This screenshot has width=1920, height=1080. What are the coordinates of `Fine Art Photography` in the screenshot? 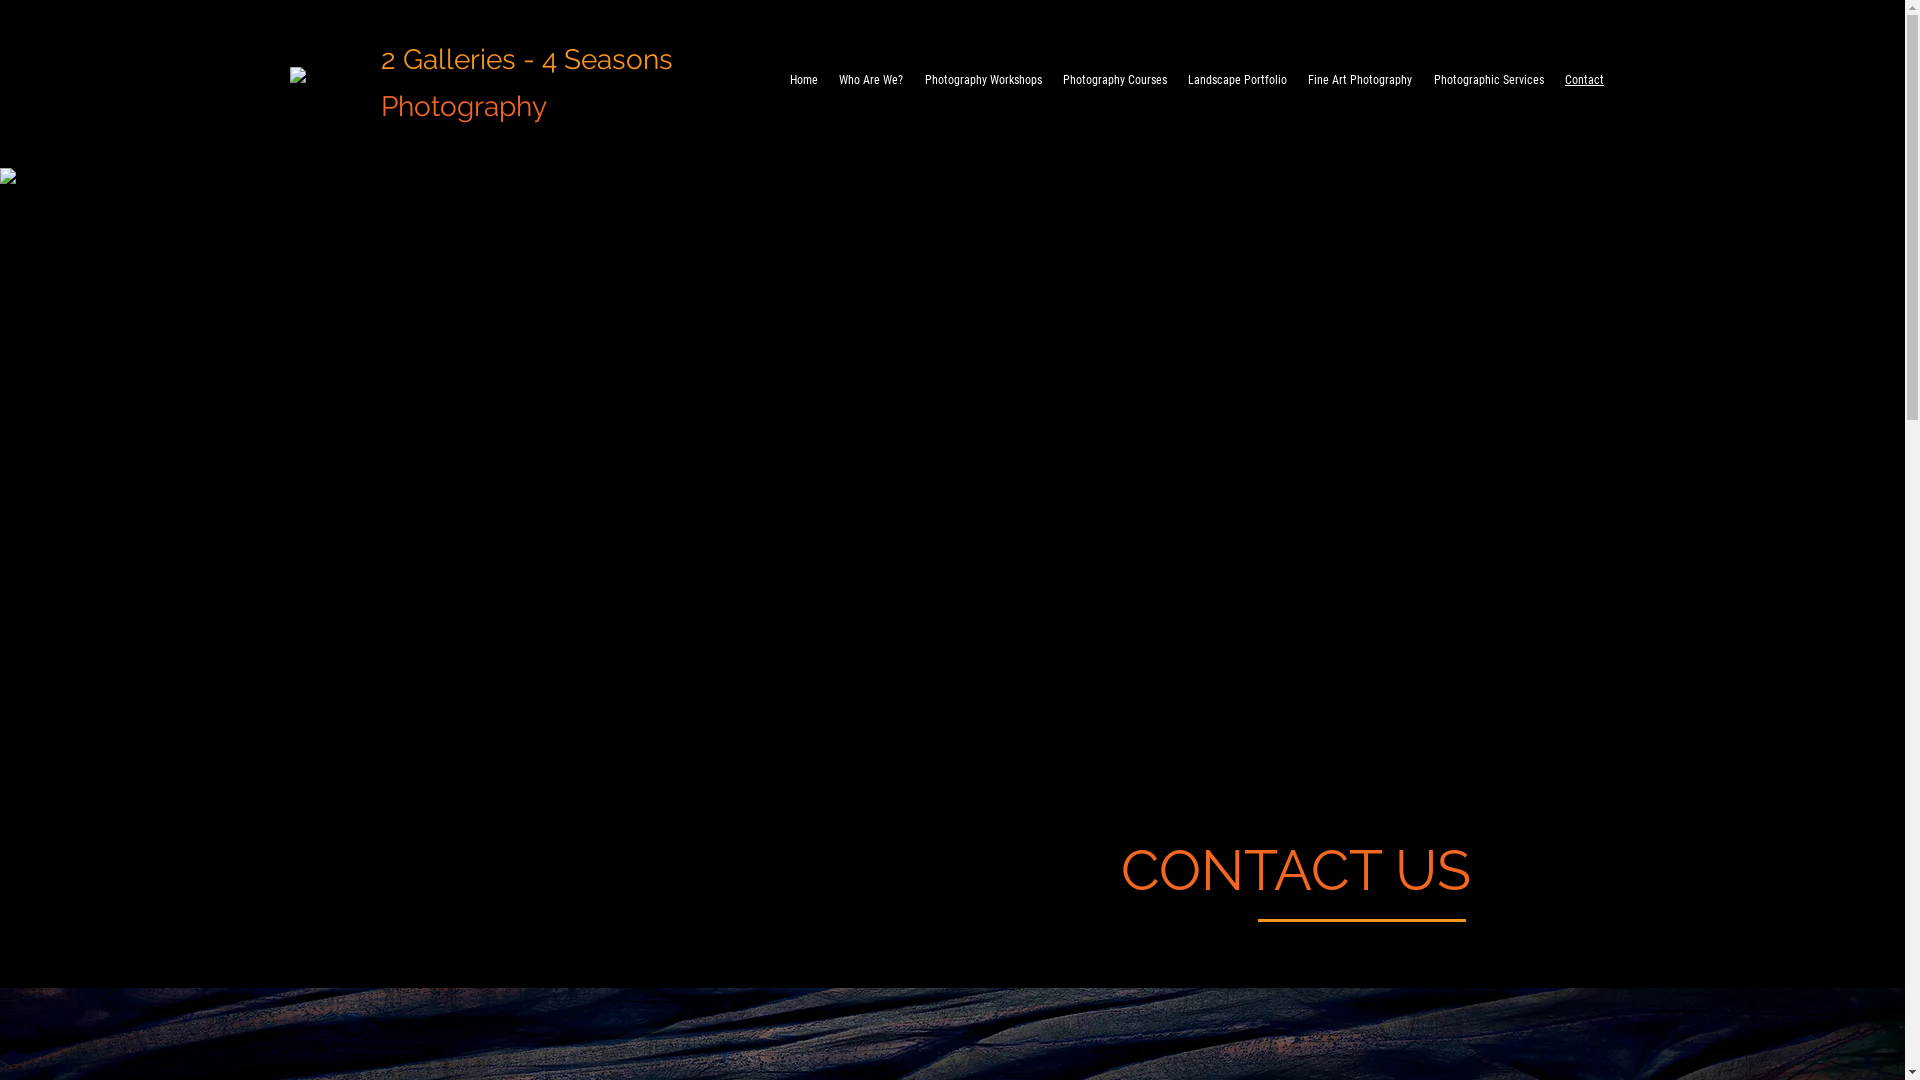 It's located at (1360, 80).